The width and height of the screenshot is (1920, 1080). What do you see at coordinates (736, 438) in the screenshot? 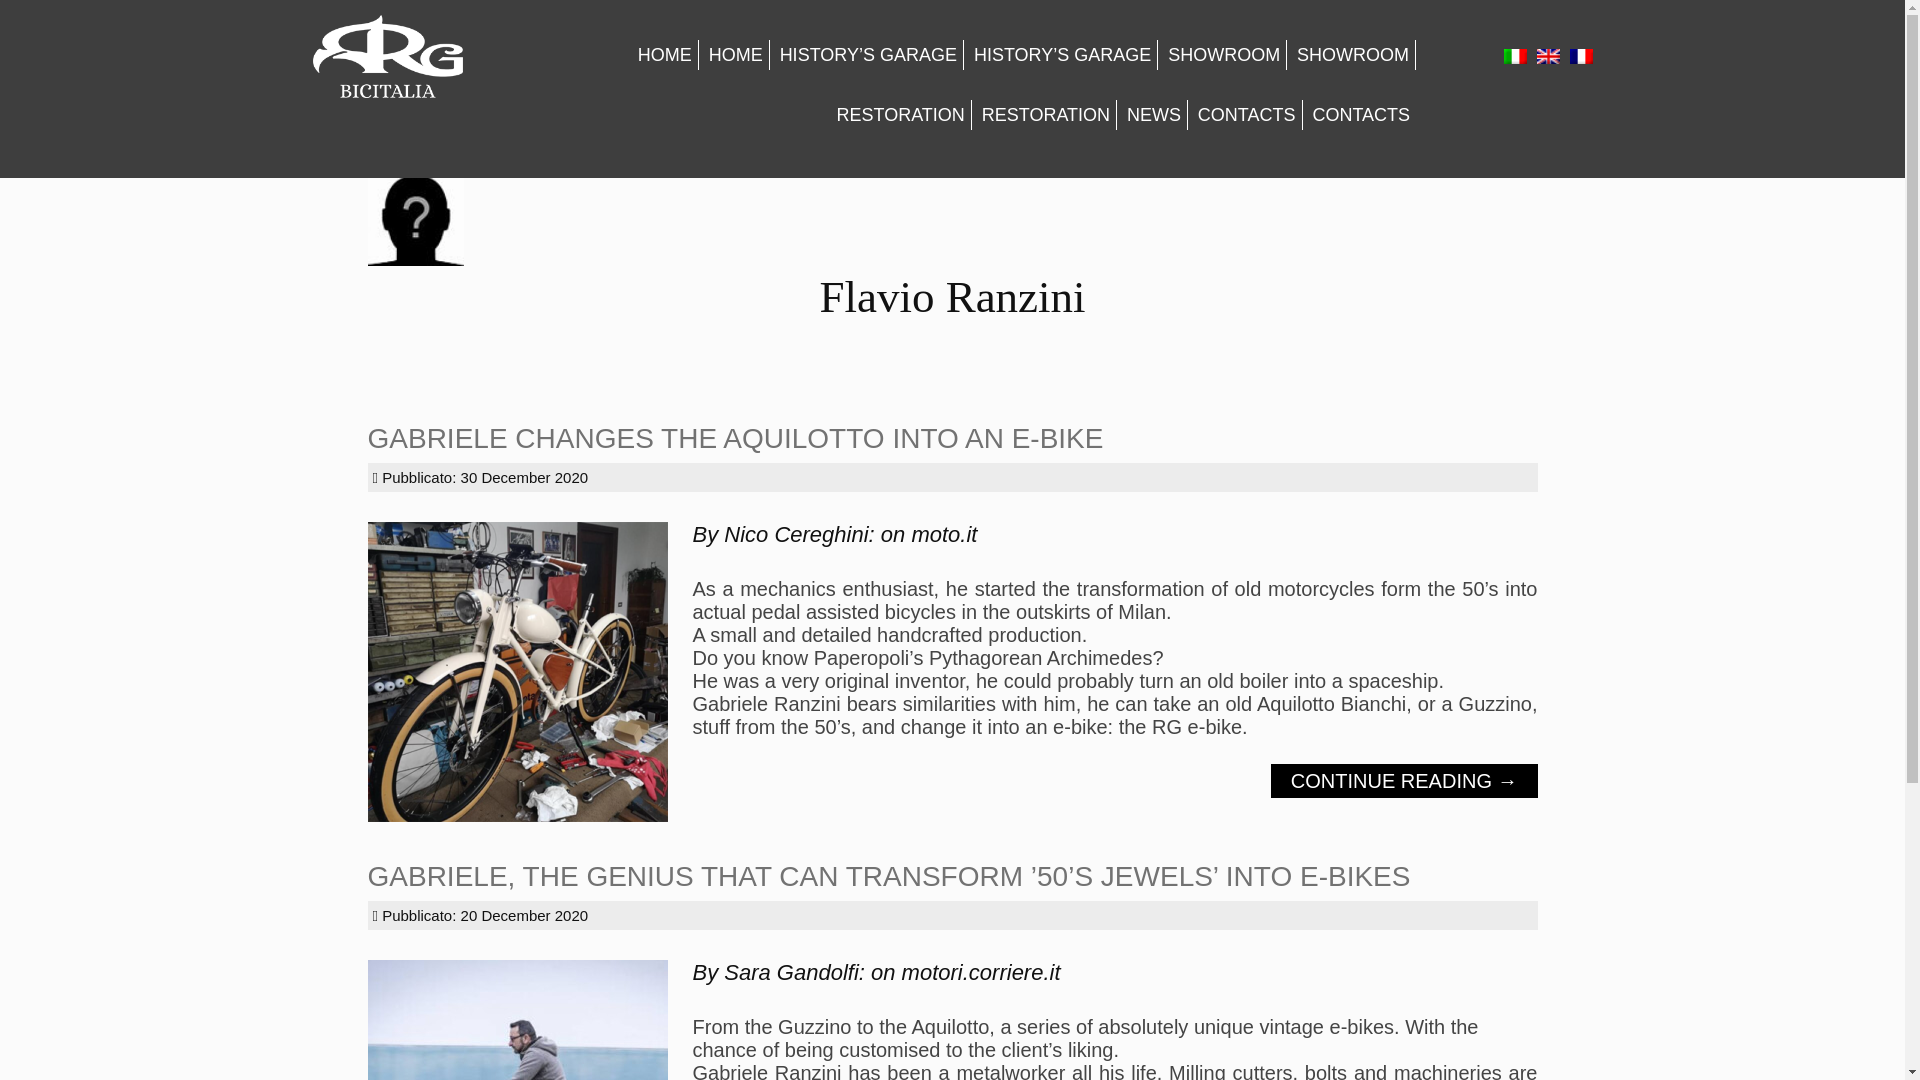
I see `GABRIELE CHANGES THE AQUILOTTO INTO AN E-BIKE` at bounding box center [736, 438].